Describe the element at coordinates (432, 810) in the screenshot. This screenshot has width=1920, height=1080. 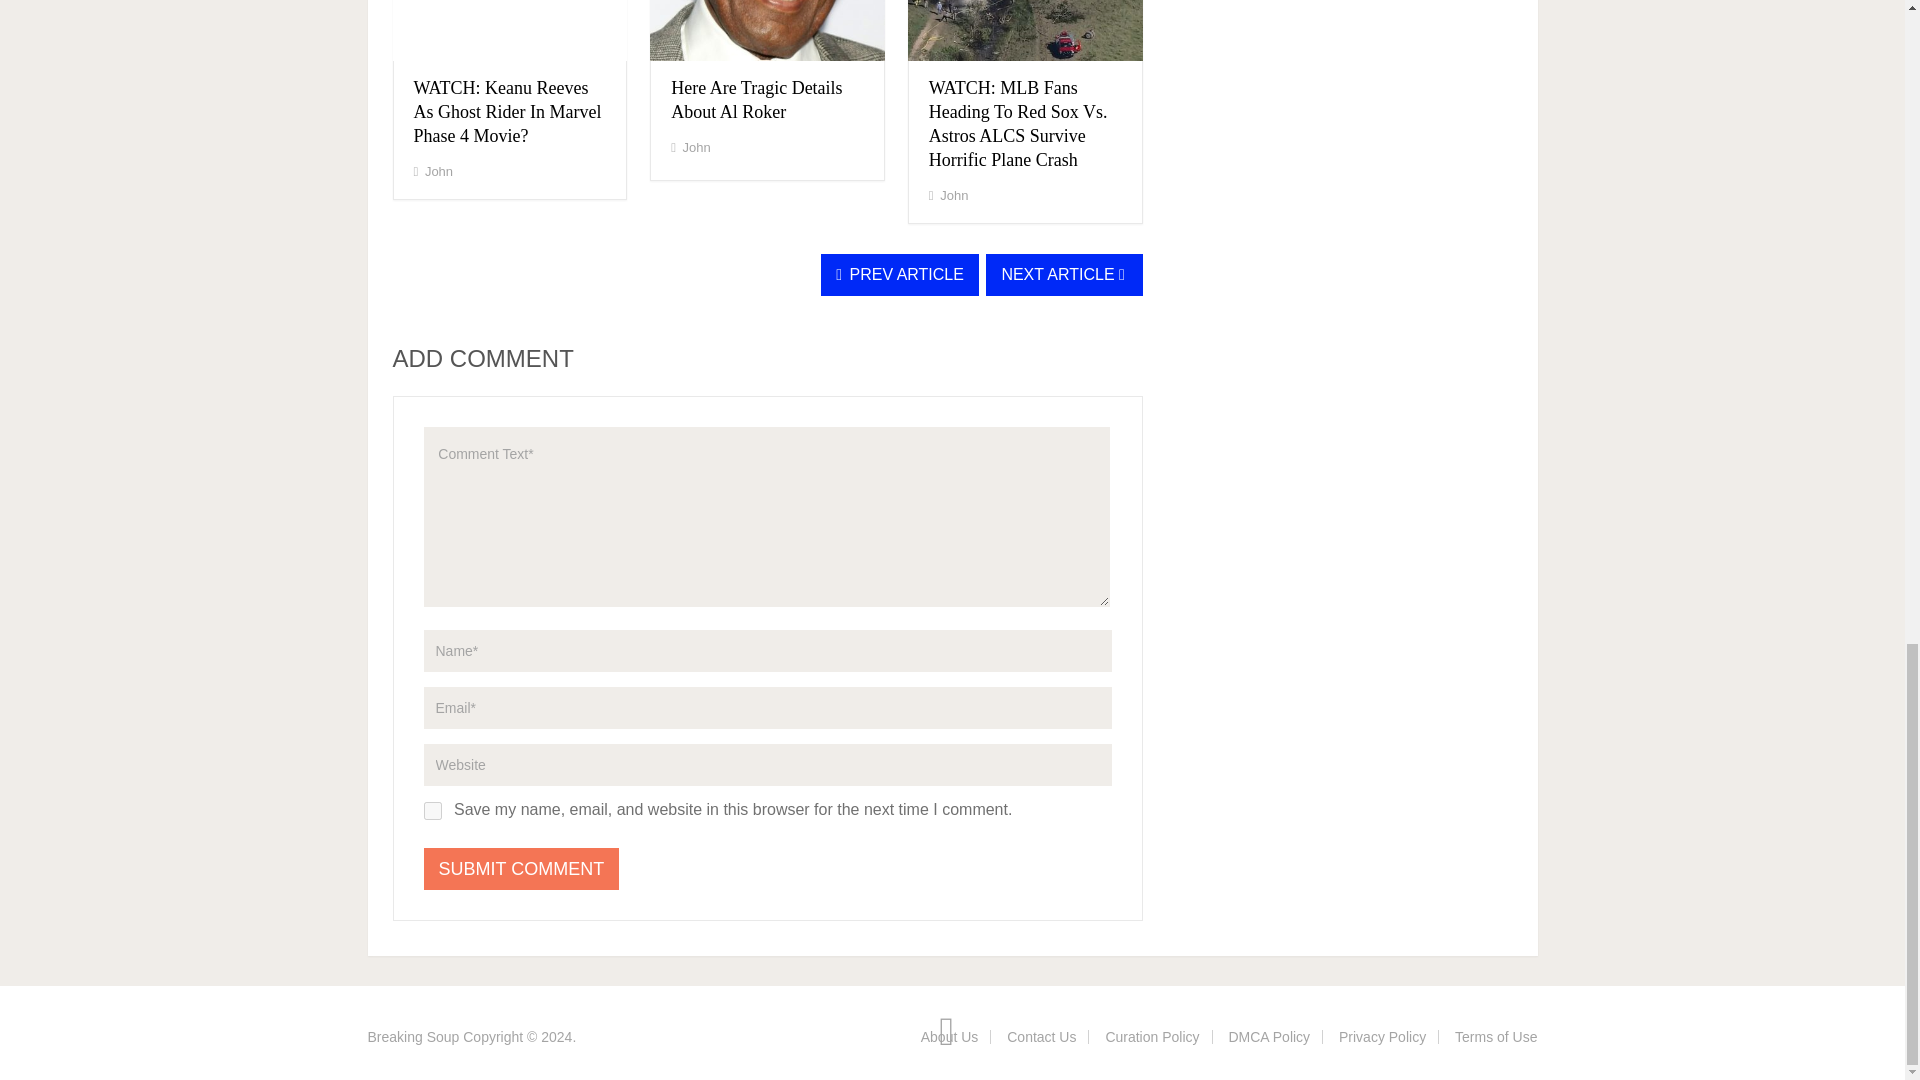
I see `yes` at that location.